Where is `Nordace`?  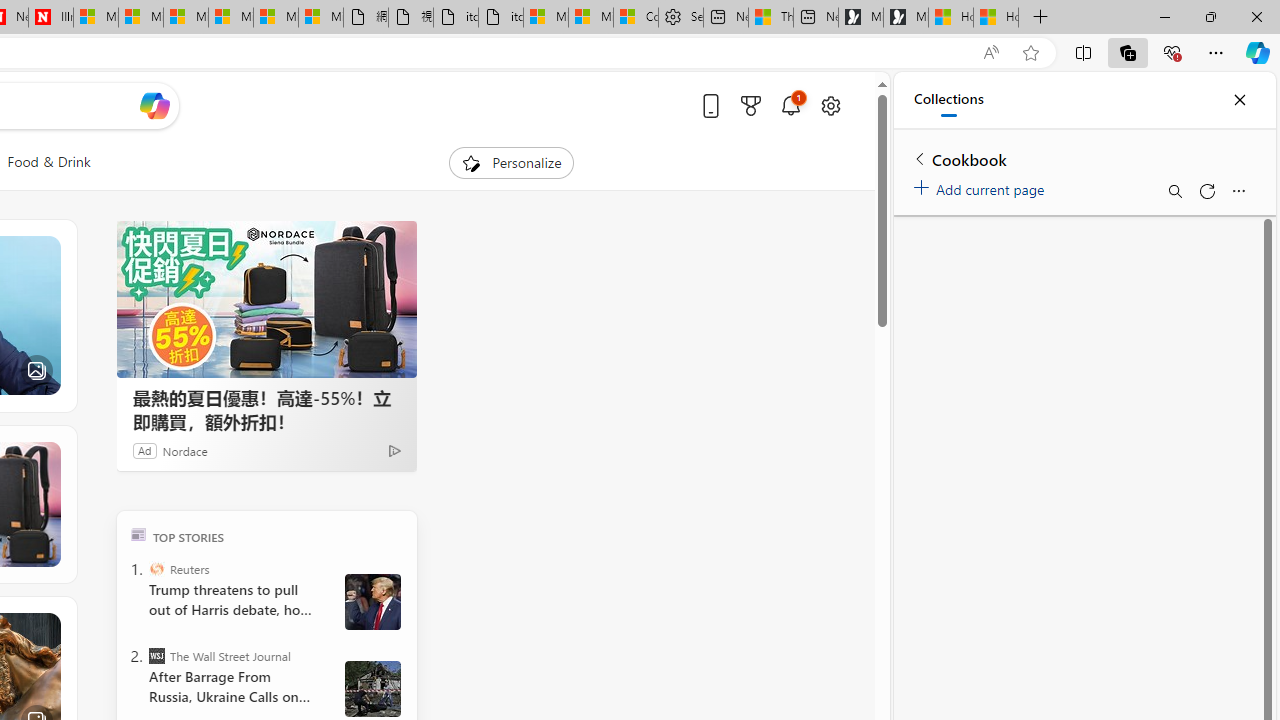
Nordace is located at coordinates (184, 450).